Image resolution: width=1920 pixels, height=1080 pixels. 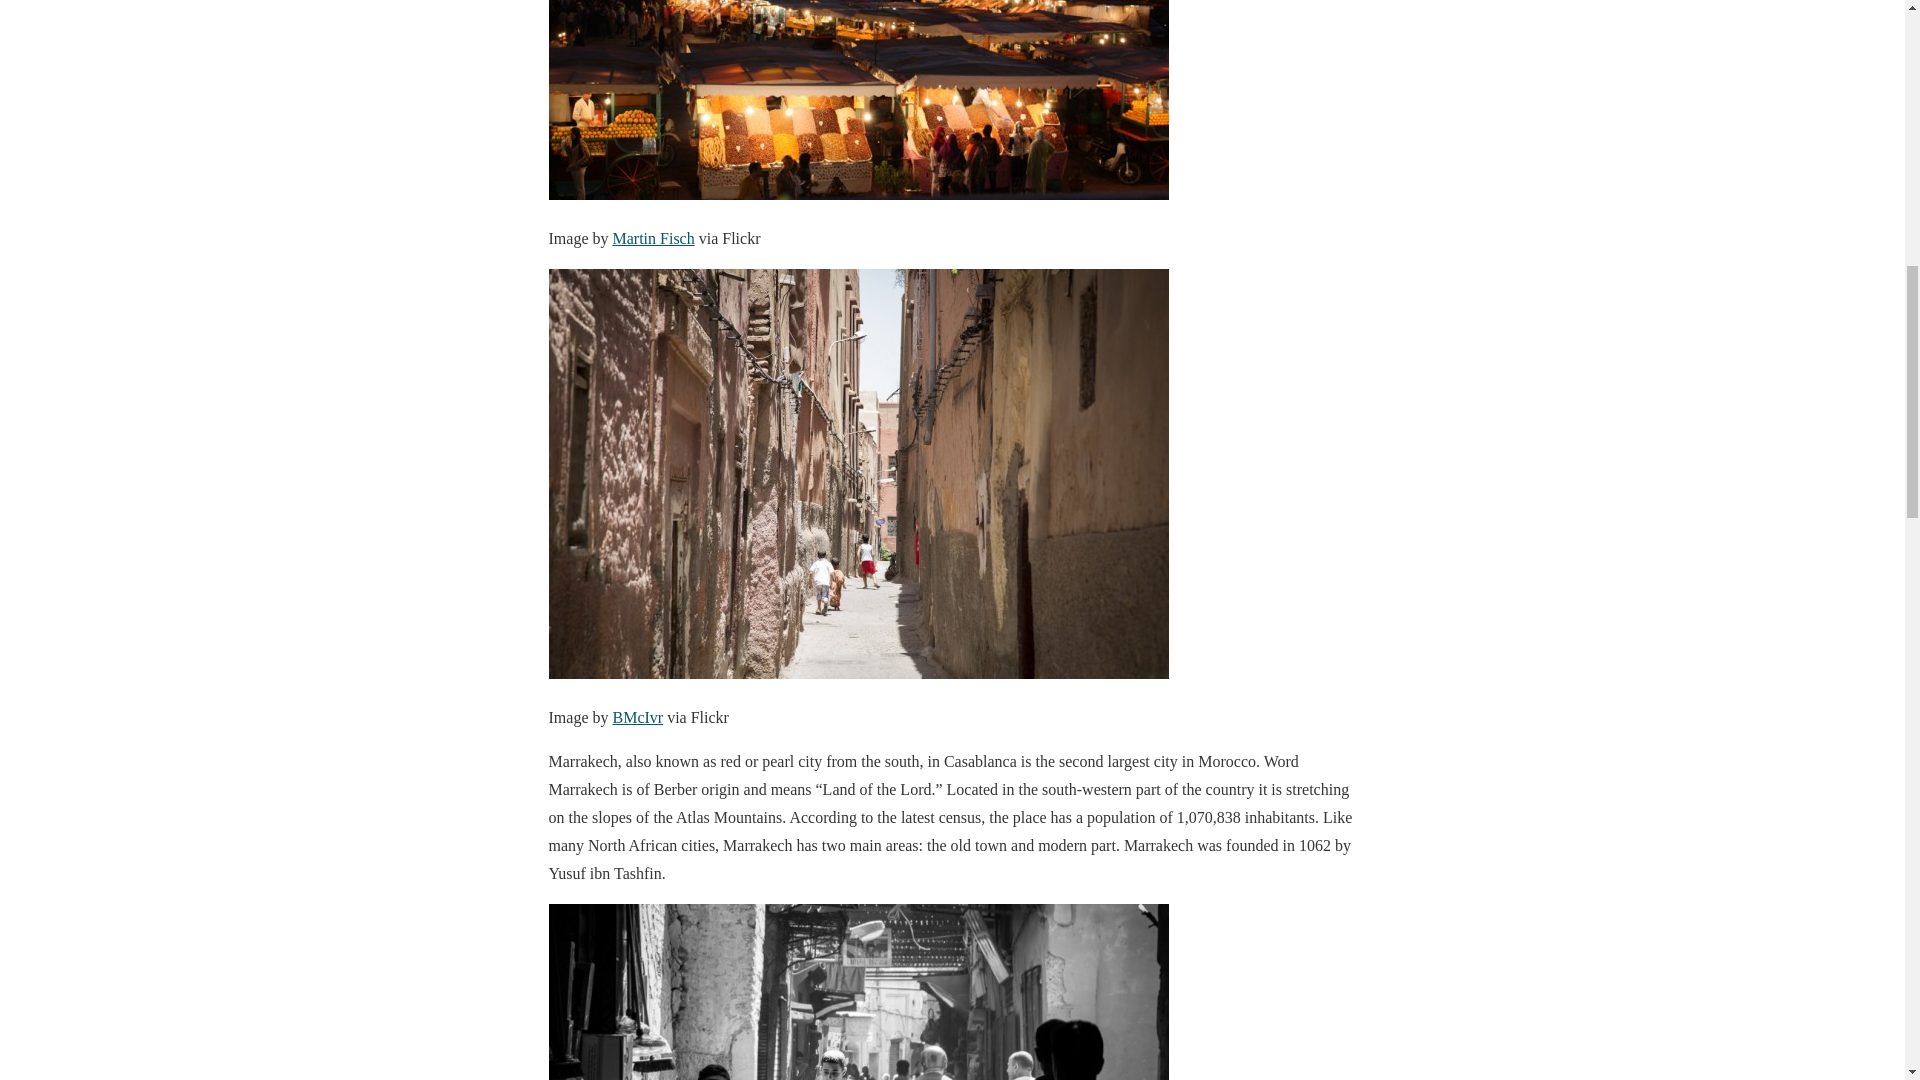 What do you see at coordinates (857, 100) in the screenshot?
I see `Marrakech - Red City of God` at bounding box center [857, 100].